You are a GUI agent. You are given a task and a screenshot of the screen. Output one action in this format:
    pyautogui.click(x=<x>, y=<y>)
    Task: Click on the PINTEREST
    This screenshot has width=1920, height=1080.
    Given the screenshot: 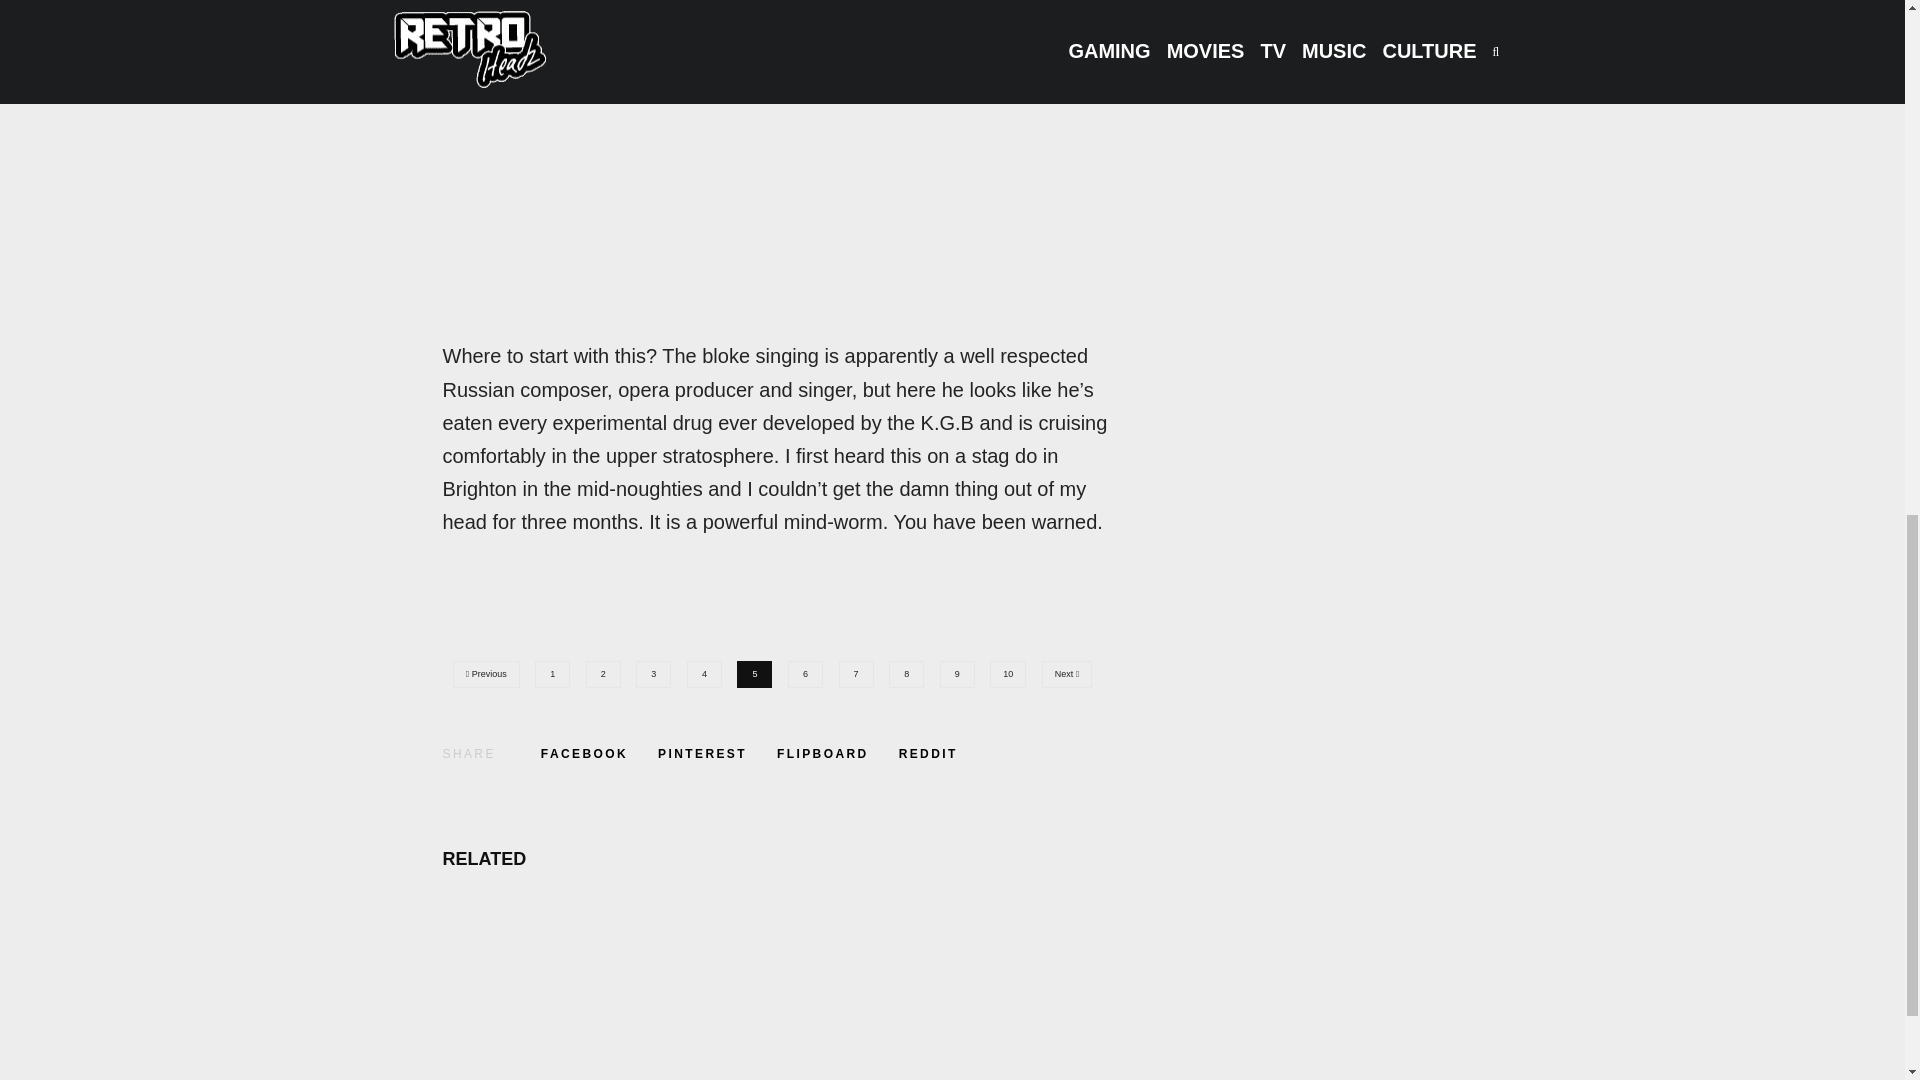 What is the action you would take?
    pyautogui.click(x=702, y=754)
    